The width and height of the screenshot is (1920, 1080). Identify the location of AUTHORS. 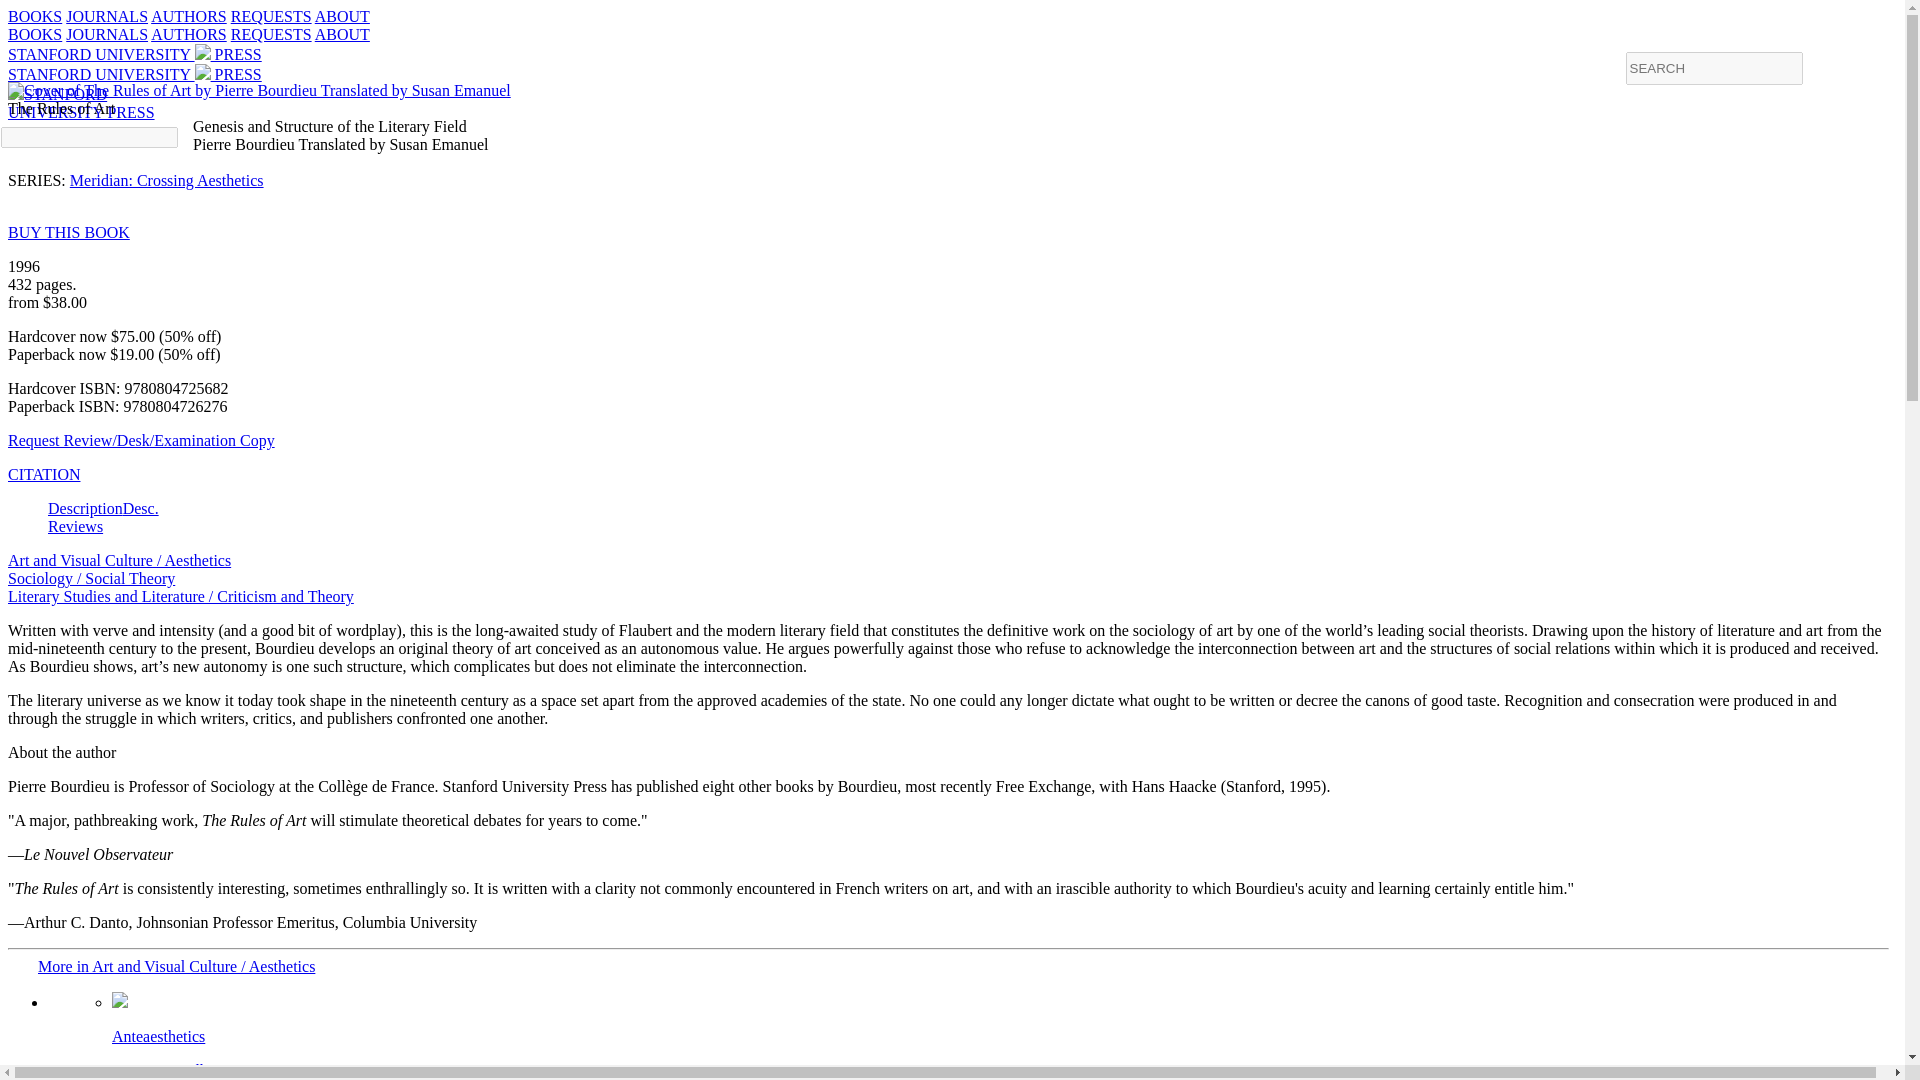
(34, 16).